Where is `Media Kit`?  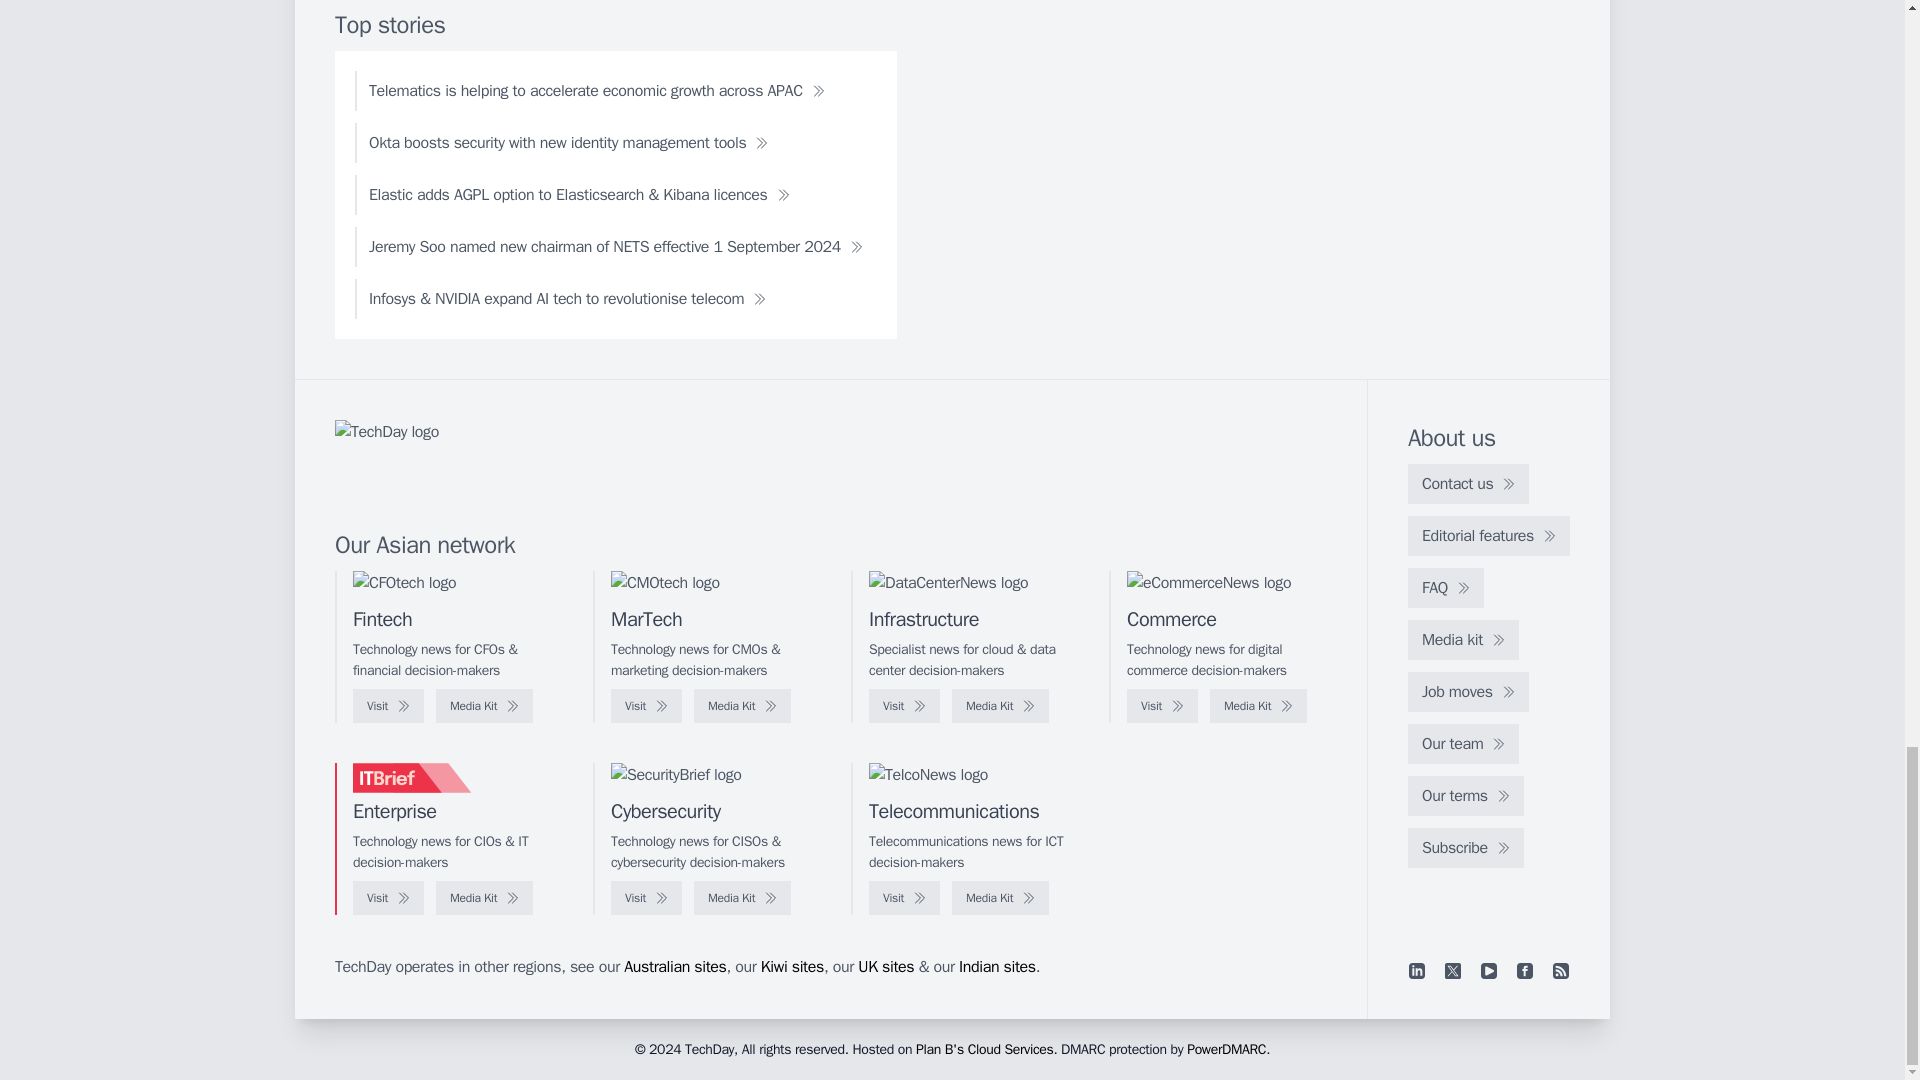 Media Kit is located at coordinates (742, 706).